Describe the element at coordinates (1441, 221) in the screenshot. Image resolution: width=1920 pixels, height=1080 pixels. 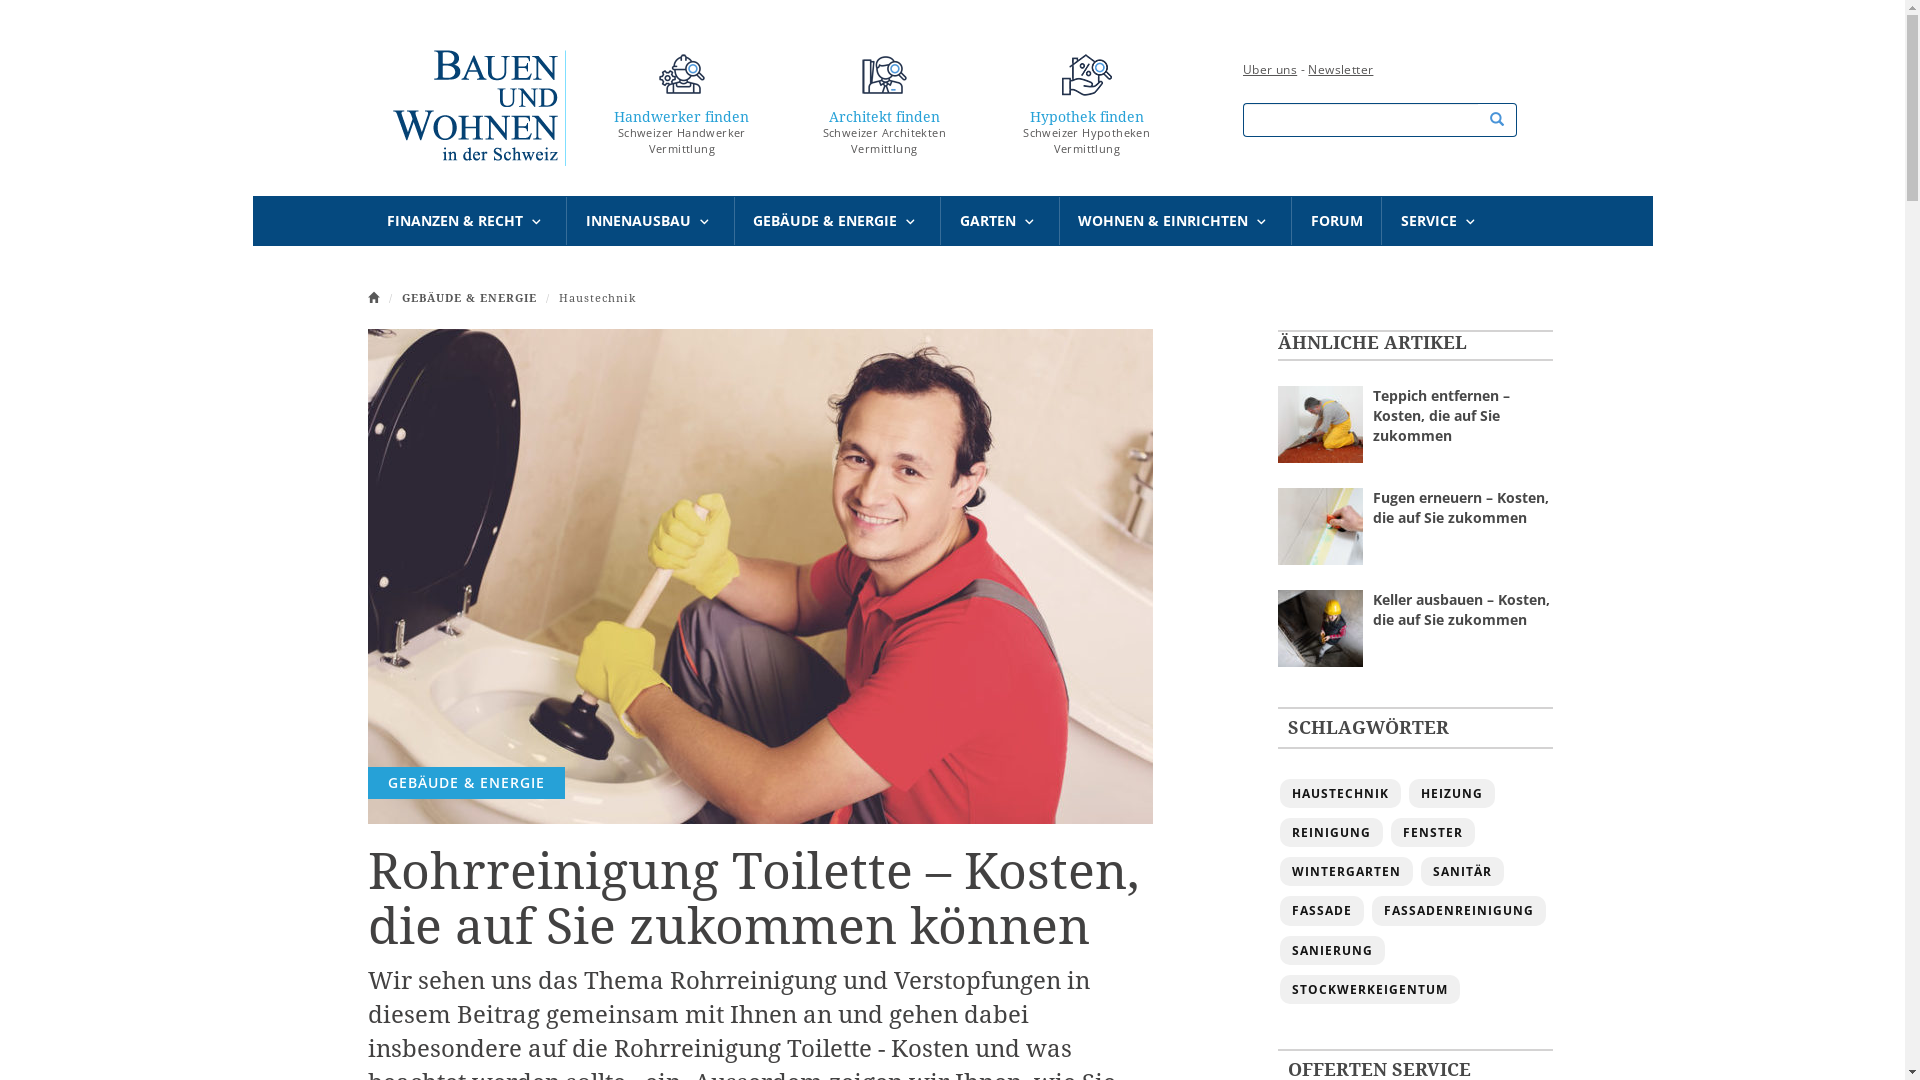
I see `SERVICE` at that location.